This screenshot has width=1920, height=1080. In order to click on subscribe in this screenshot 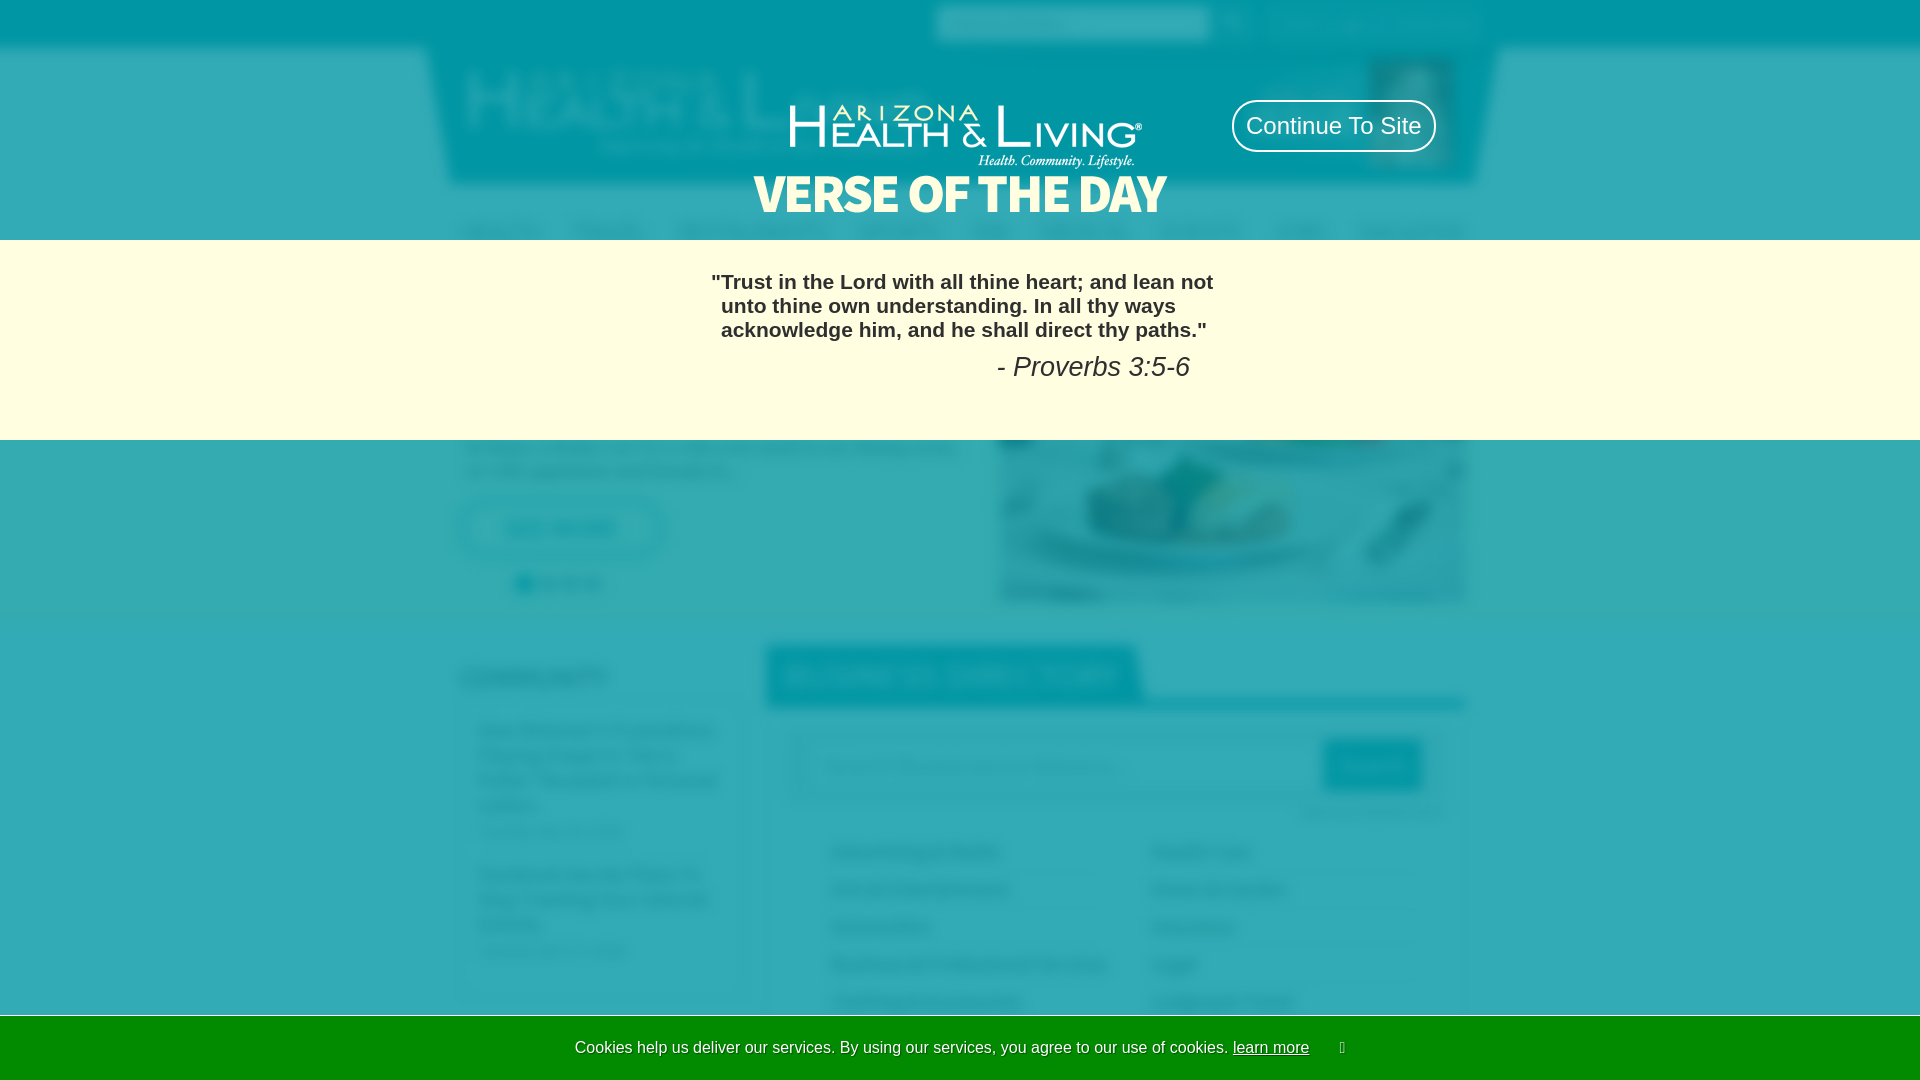, I will do `click(1158, 124)`.